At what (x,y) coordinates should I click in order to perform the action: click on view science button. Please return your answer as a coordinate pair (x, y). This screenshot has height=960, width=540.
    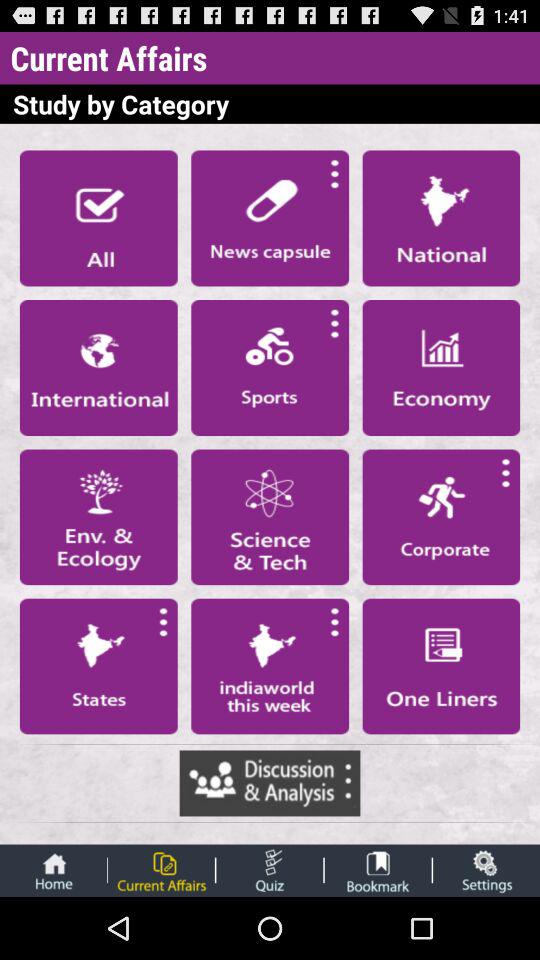
    Looking at the image, I should click on (270, 517).